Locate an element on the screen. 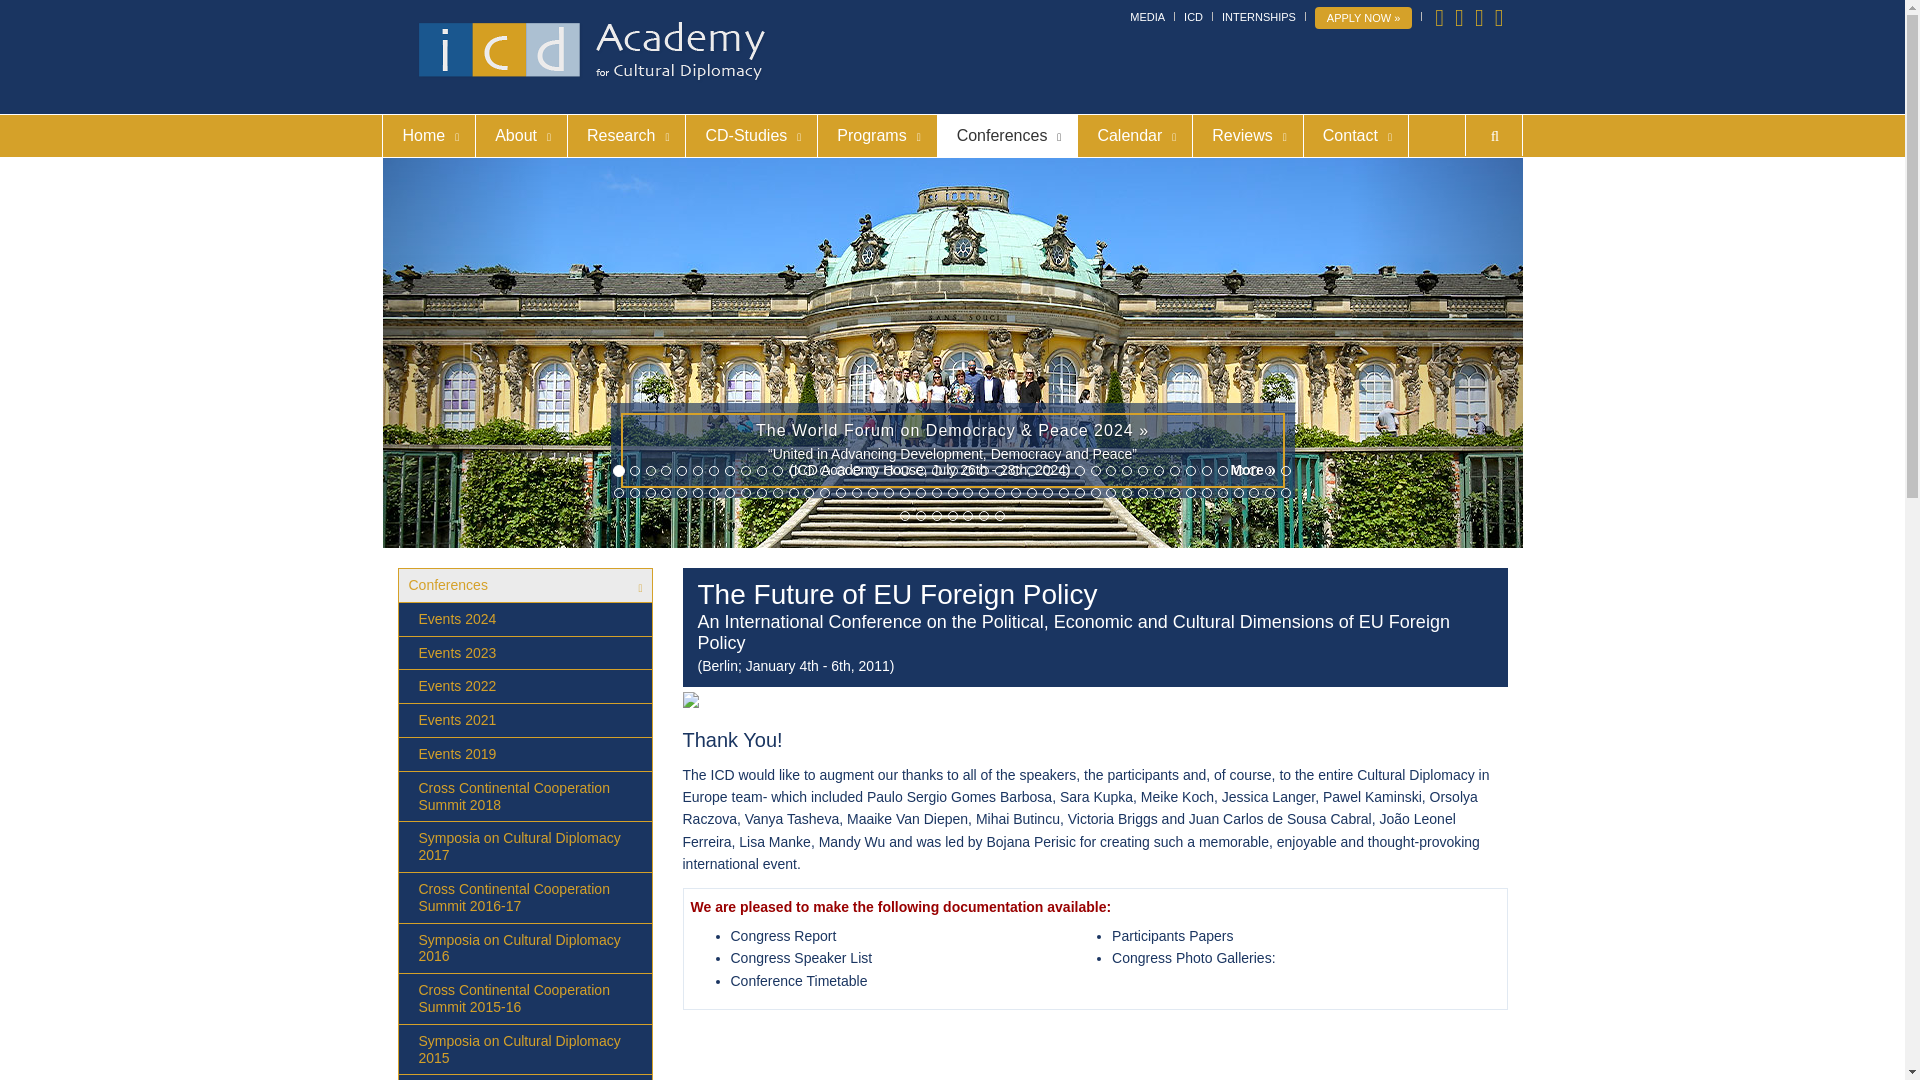 This screenshot has width=1920, height=1080. Programs is located at coordinates (876, 135).